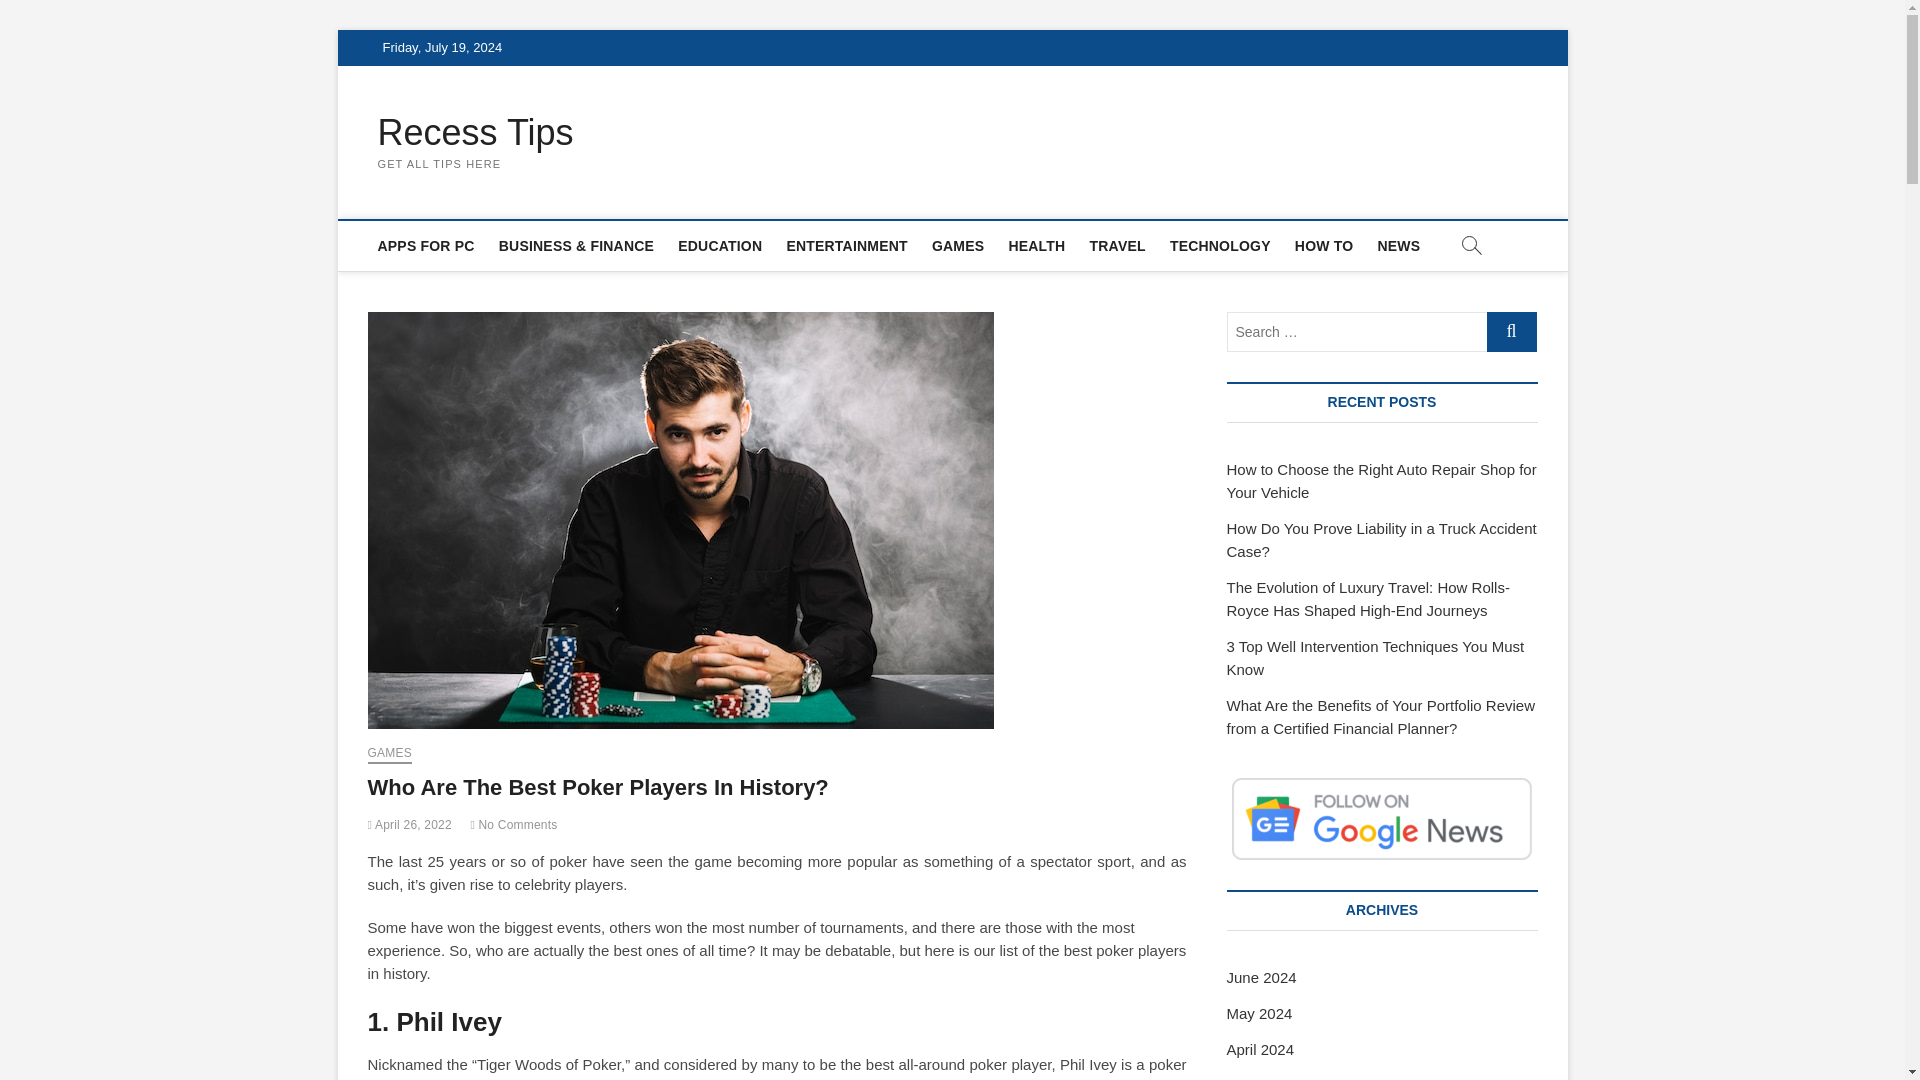 The image size is (1920, 1080). Describe the element at coordinates (1220, 246) in the screenshot. I see `TECHNOLOGY` at that location.